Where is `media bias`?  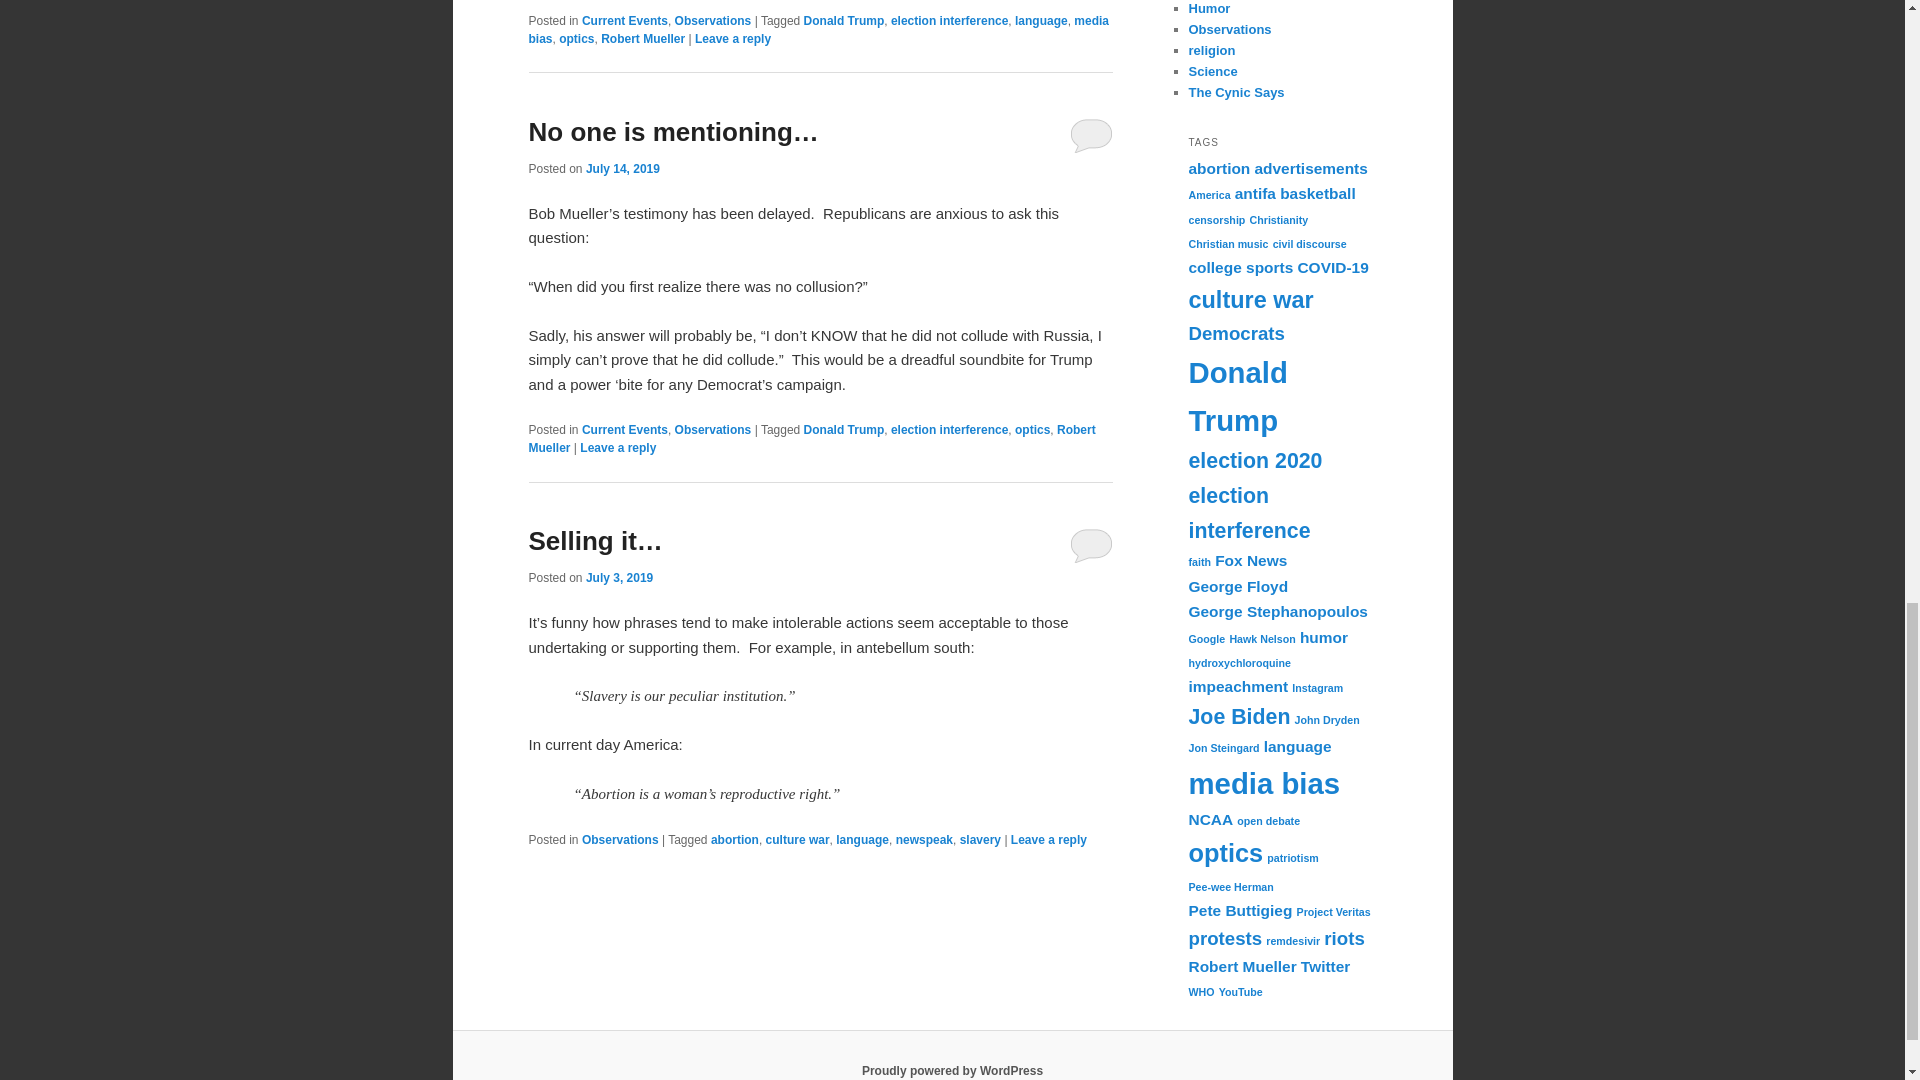
media bias is located at coordinates (818, 30).